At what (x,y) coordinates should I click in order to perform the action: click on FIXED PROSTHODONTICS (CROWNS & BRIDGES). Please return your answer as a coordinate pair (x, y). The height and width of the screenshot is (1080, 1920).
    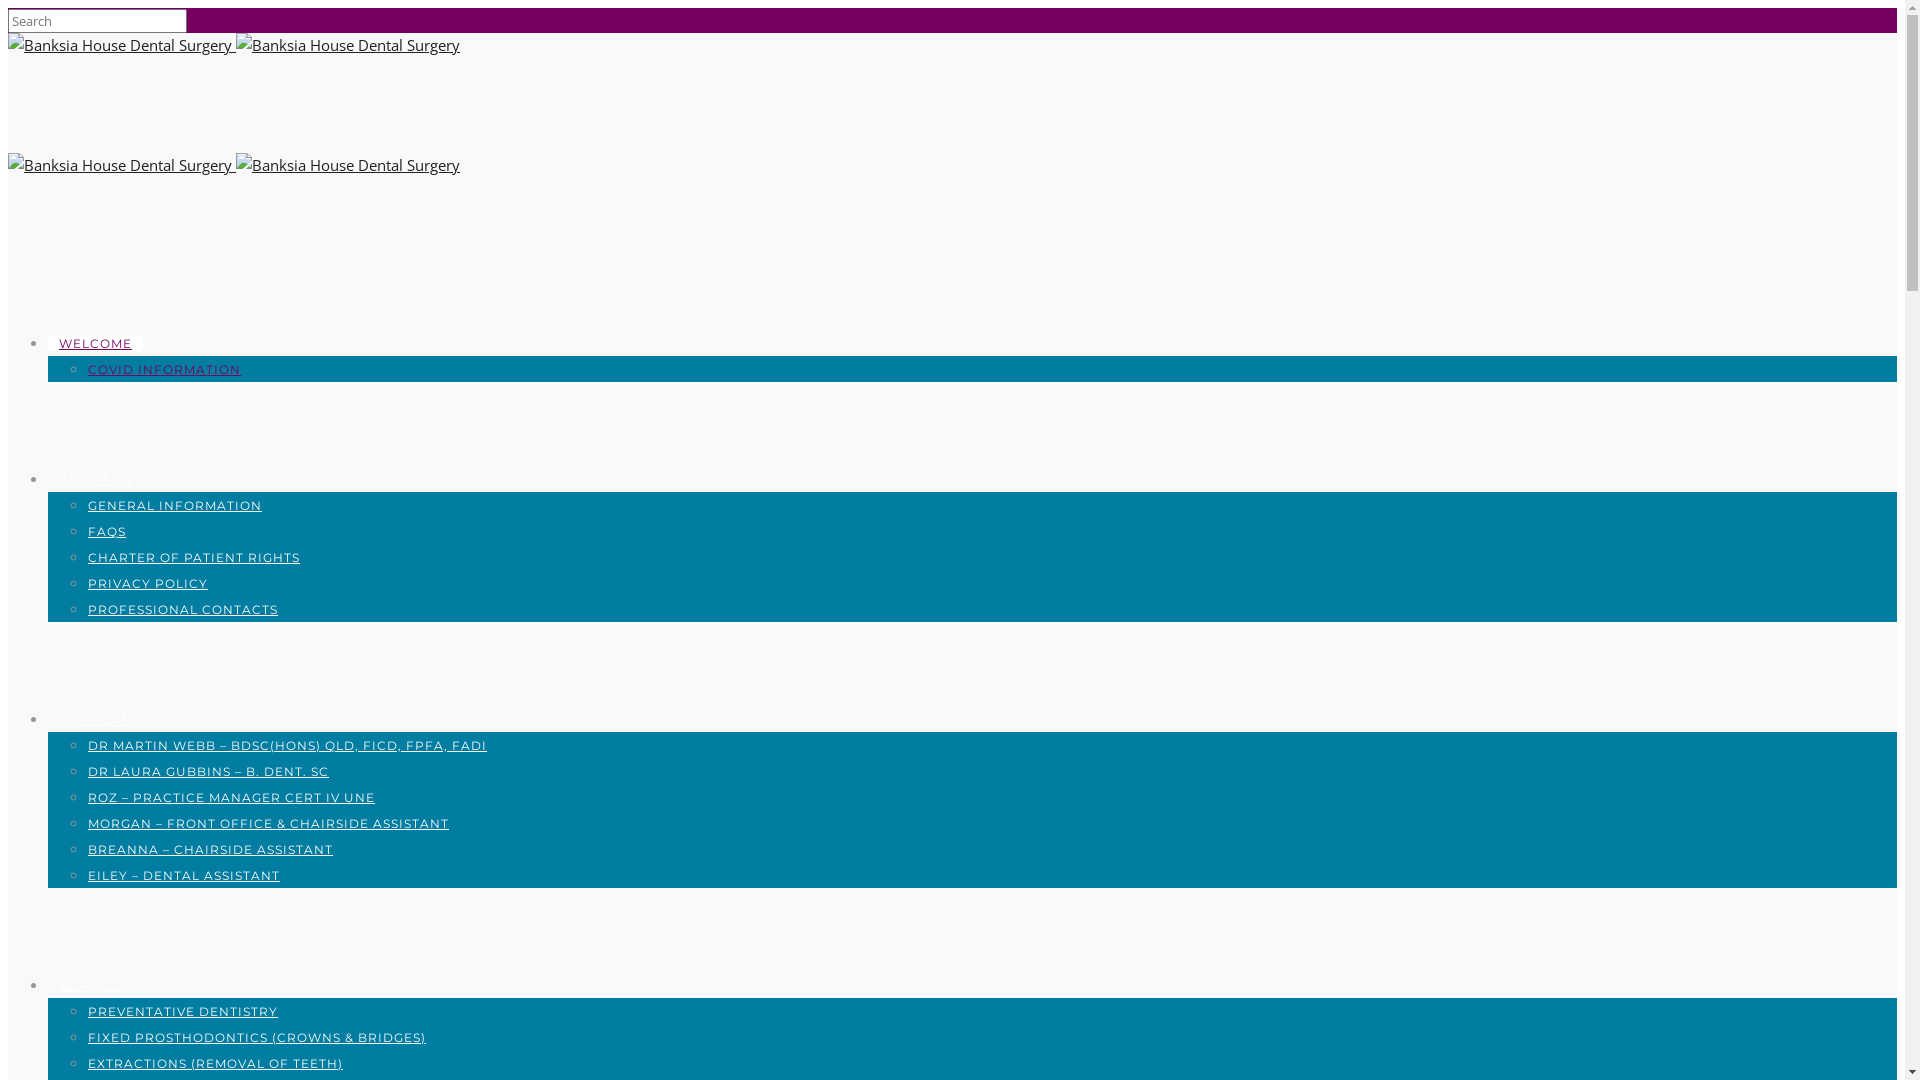
    Looking at the image, I should click on (257, 1038).